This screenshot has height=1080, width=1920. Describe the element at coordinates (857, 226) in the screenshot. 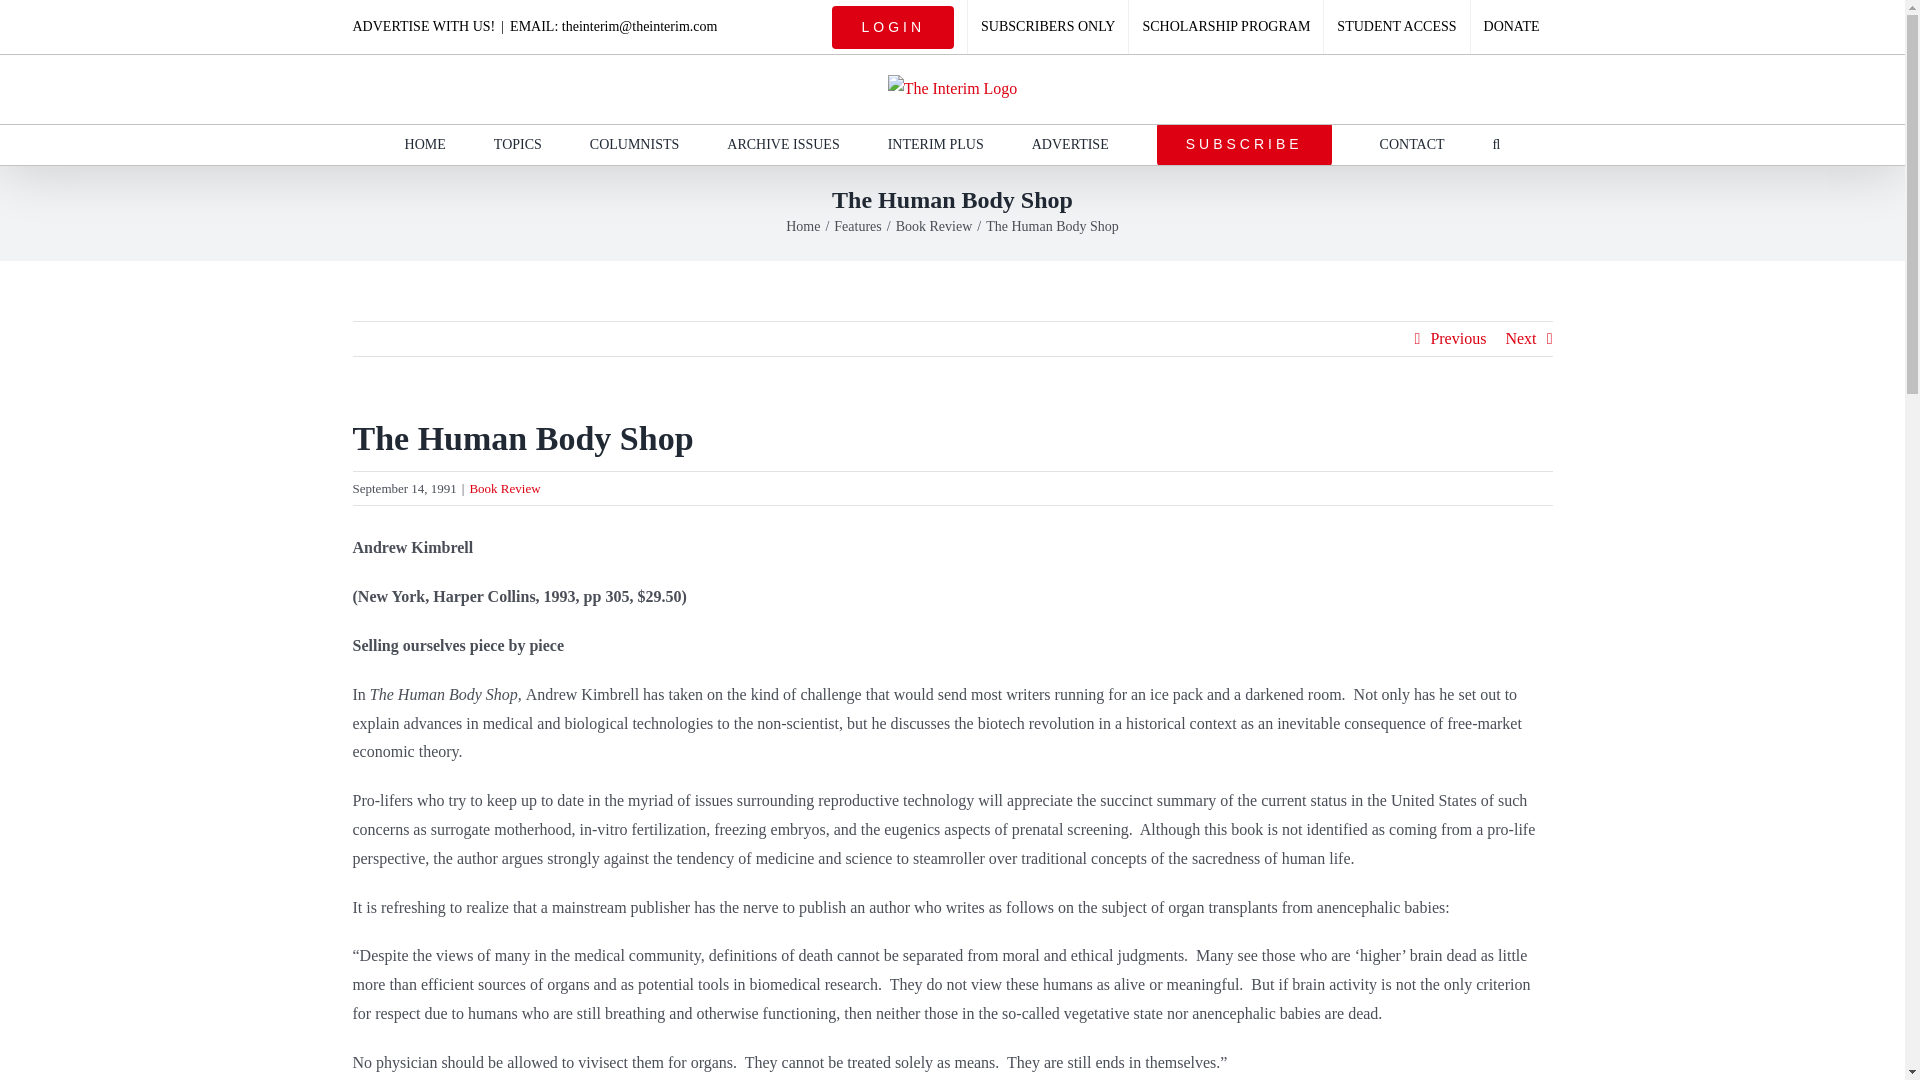

I see `Features` at that location.